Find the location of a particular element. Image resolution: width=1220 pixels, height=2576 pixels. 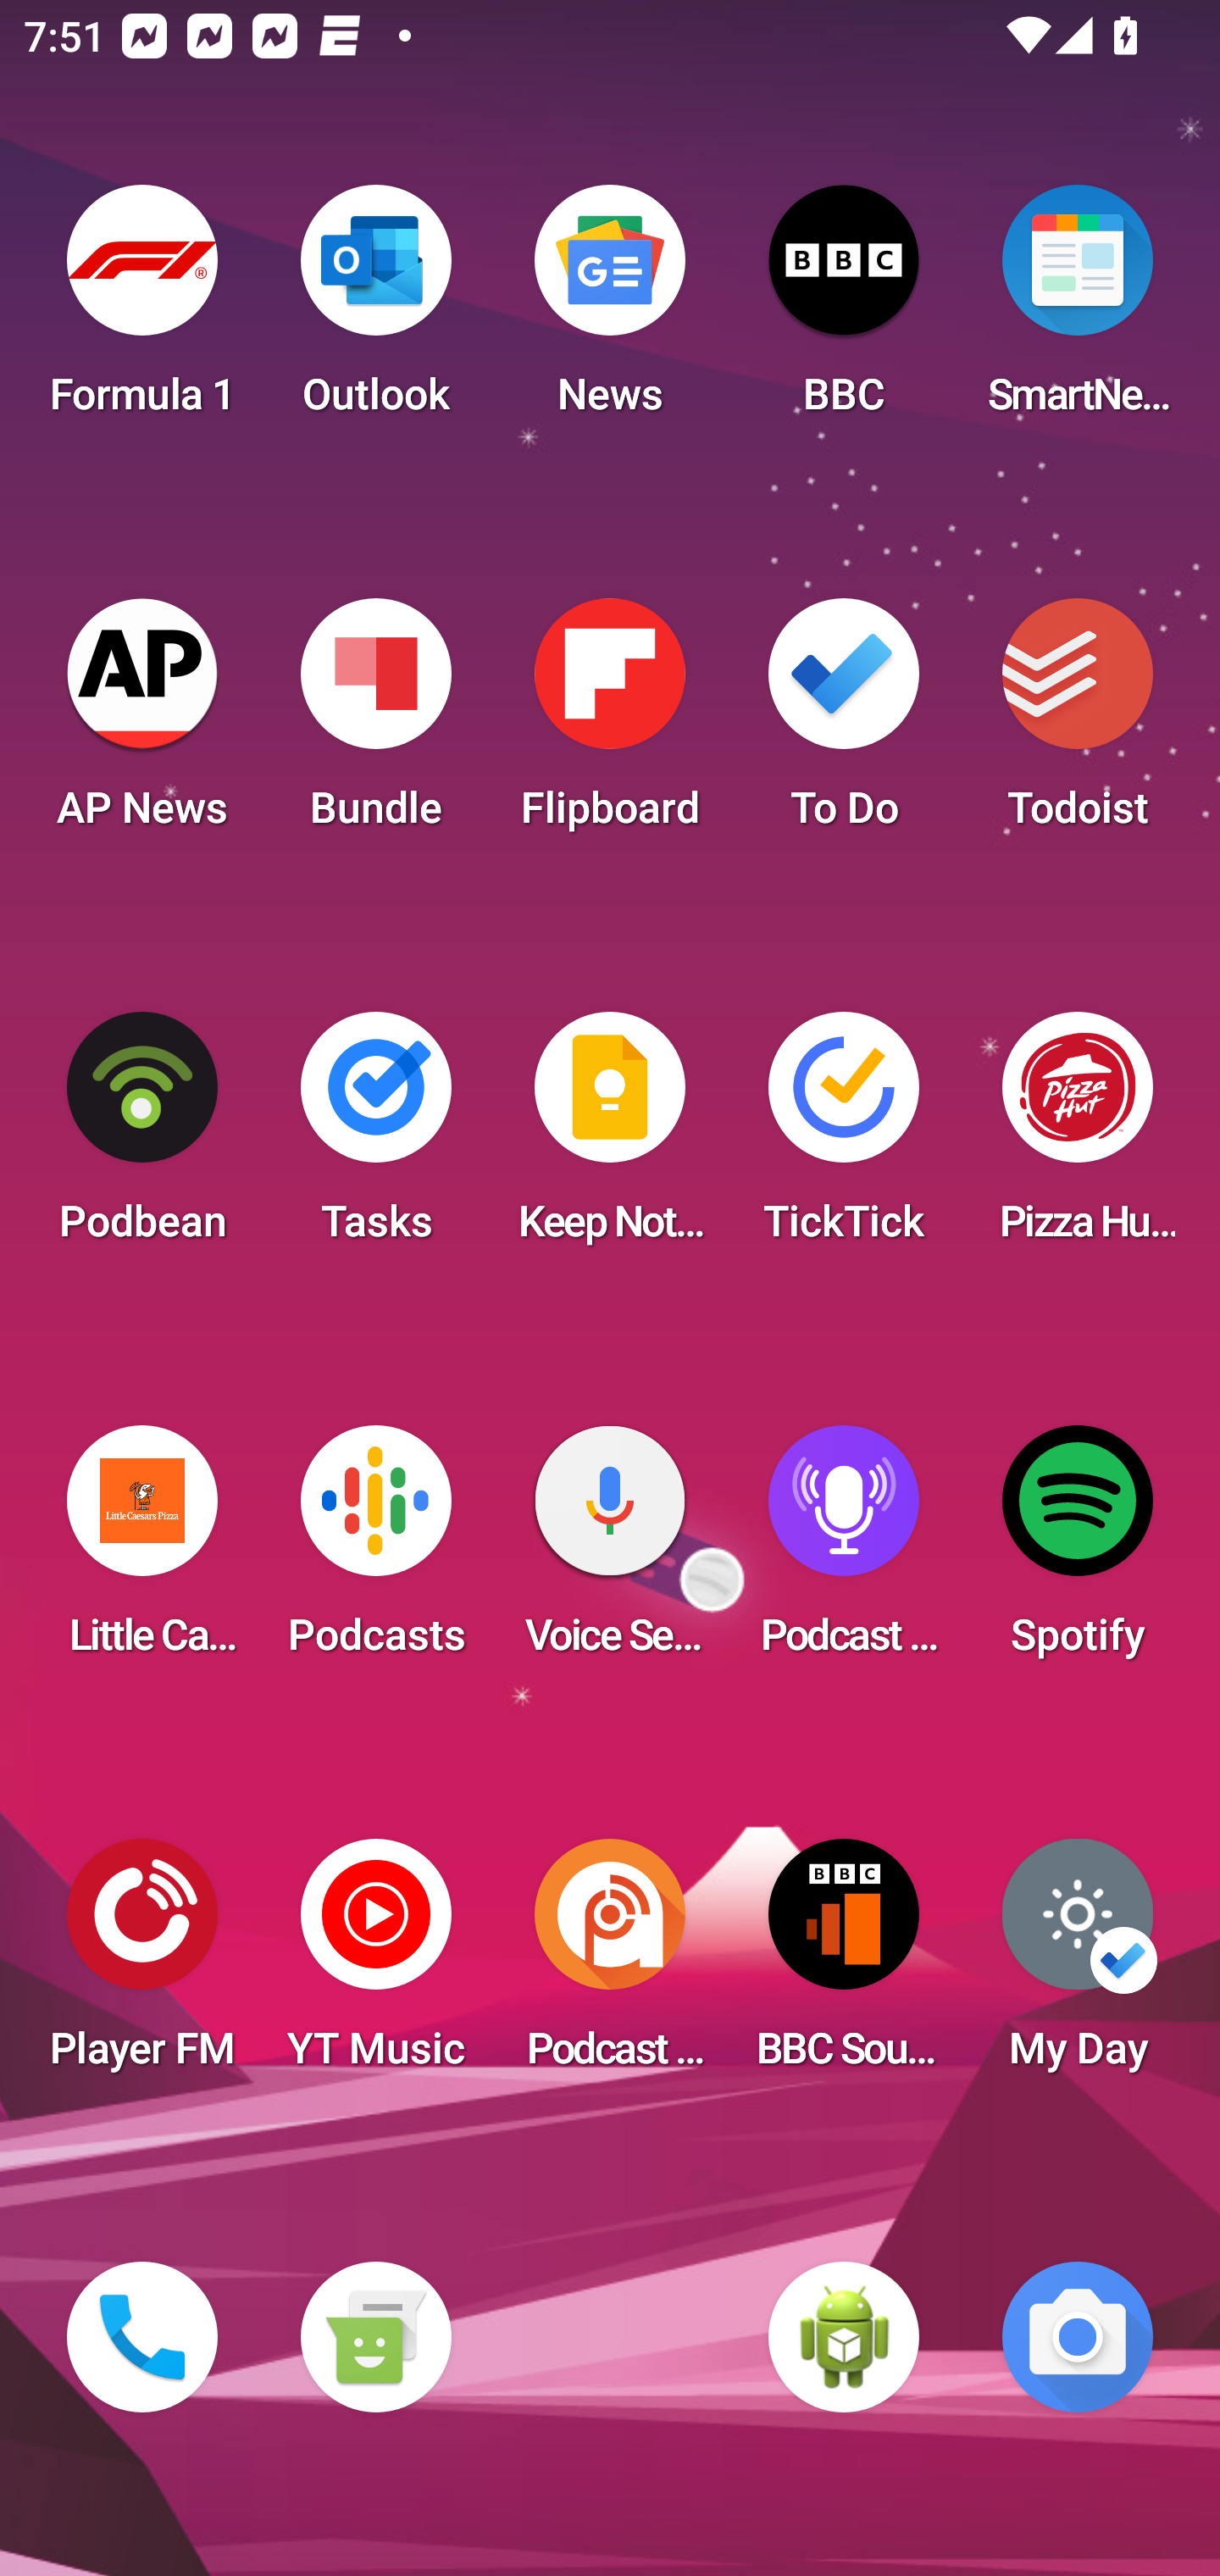

Pizza Hut HK & Macau is located at coordinates (1078, 1137).